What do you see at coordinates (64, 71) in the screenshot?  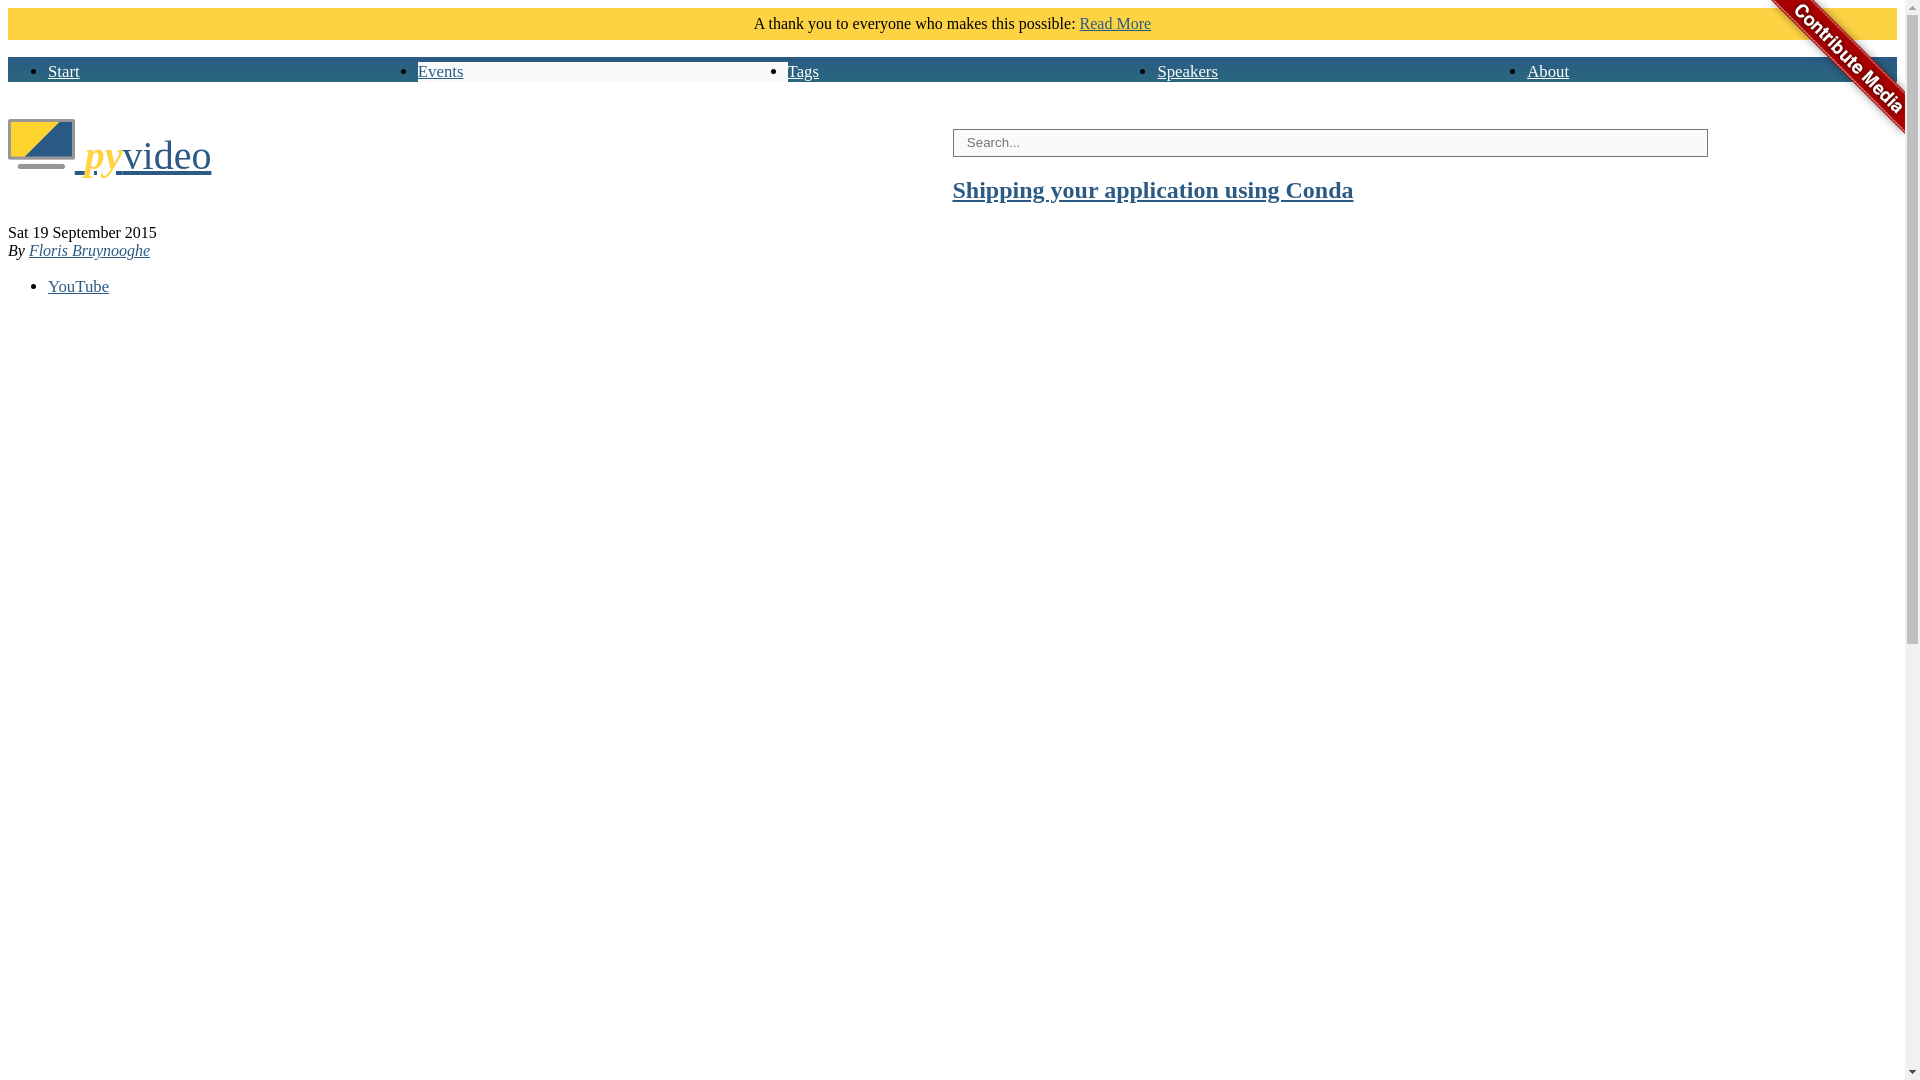 I see `Start` at bounding box center [64, 71].